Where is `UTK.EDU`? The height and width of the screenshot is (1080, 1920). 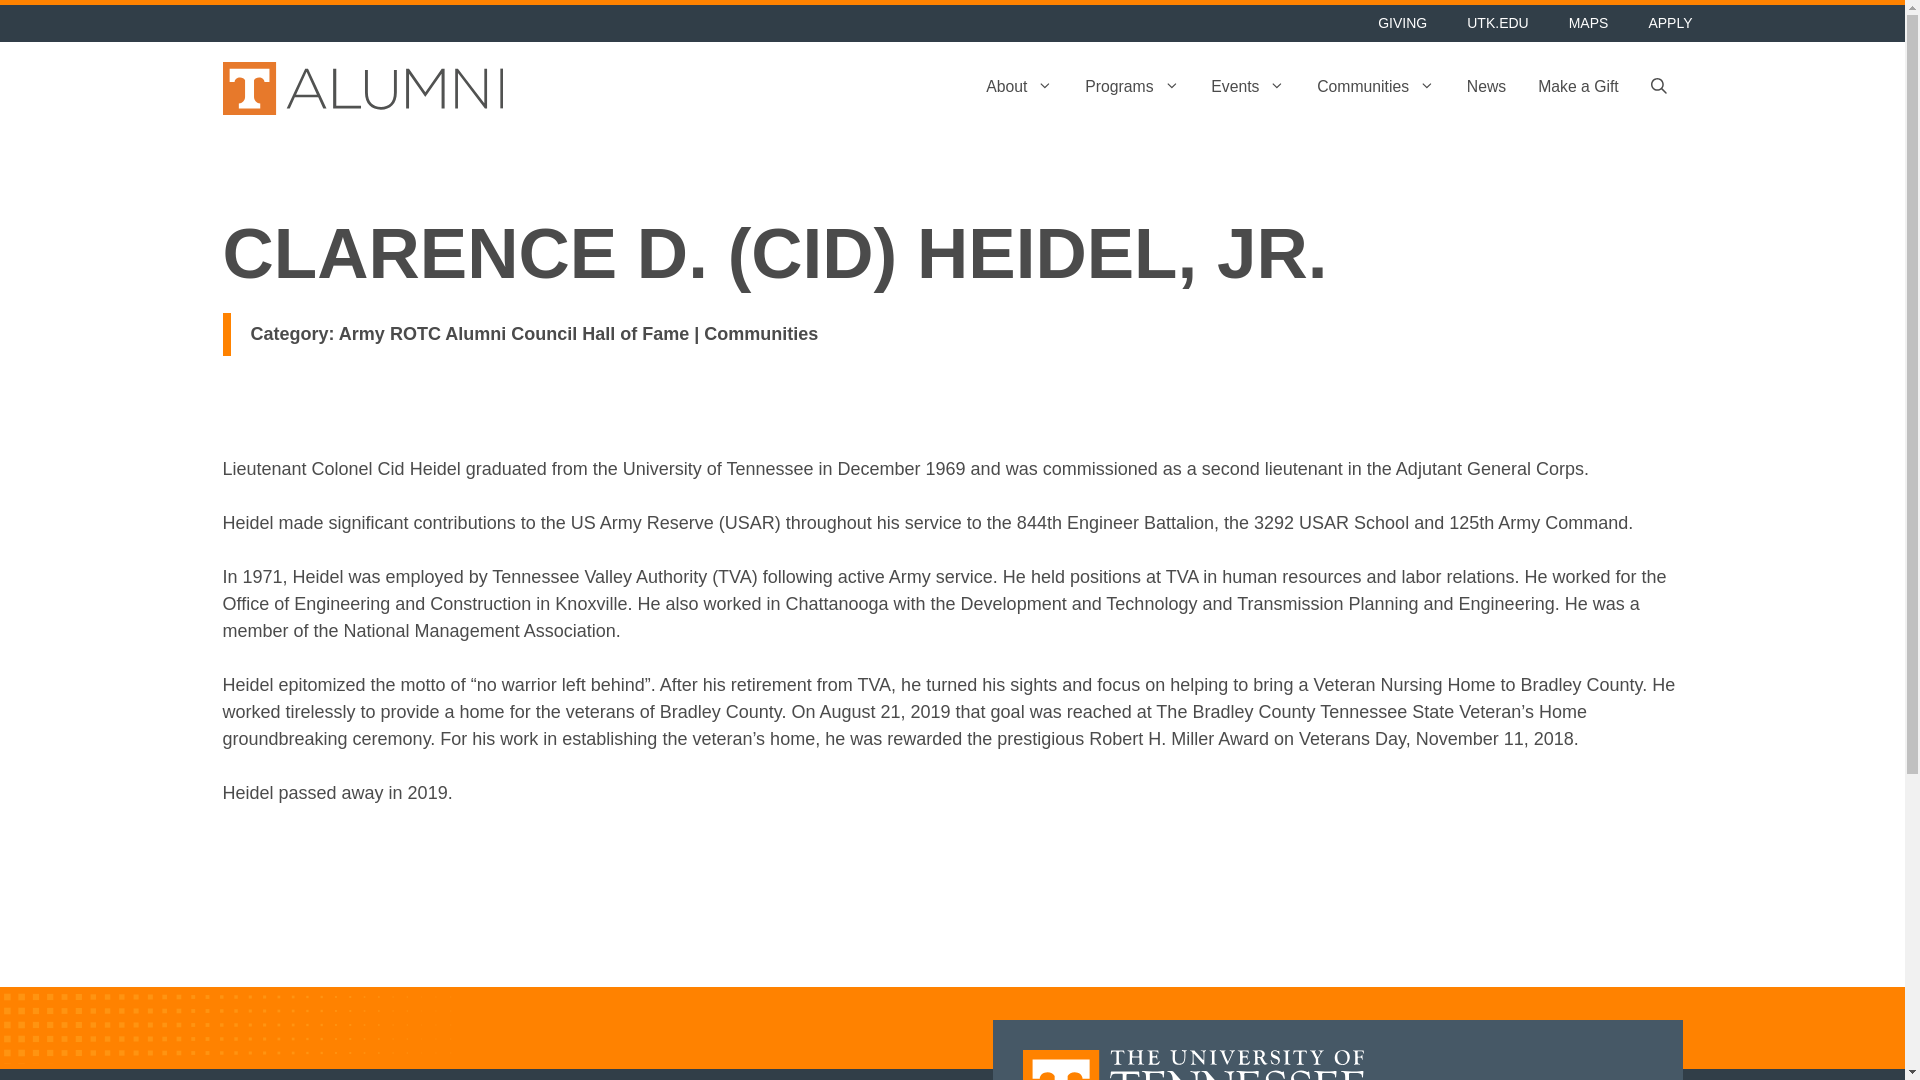 UTK.EDU is located at coordinates (1497, 24).